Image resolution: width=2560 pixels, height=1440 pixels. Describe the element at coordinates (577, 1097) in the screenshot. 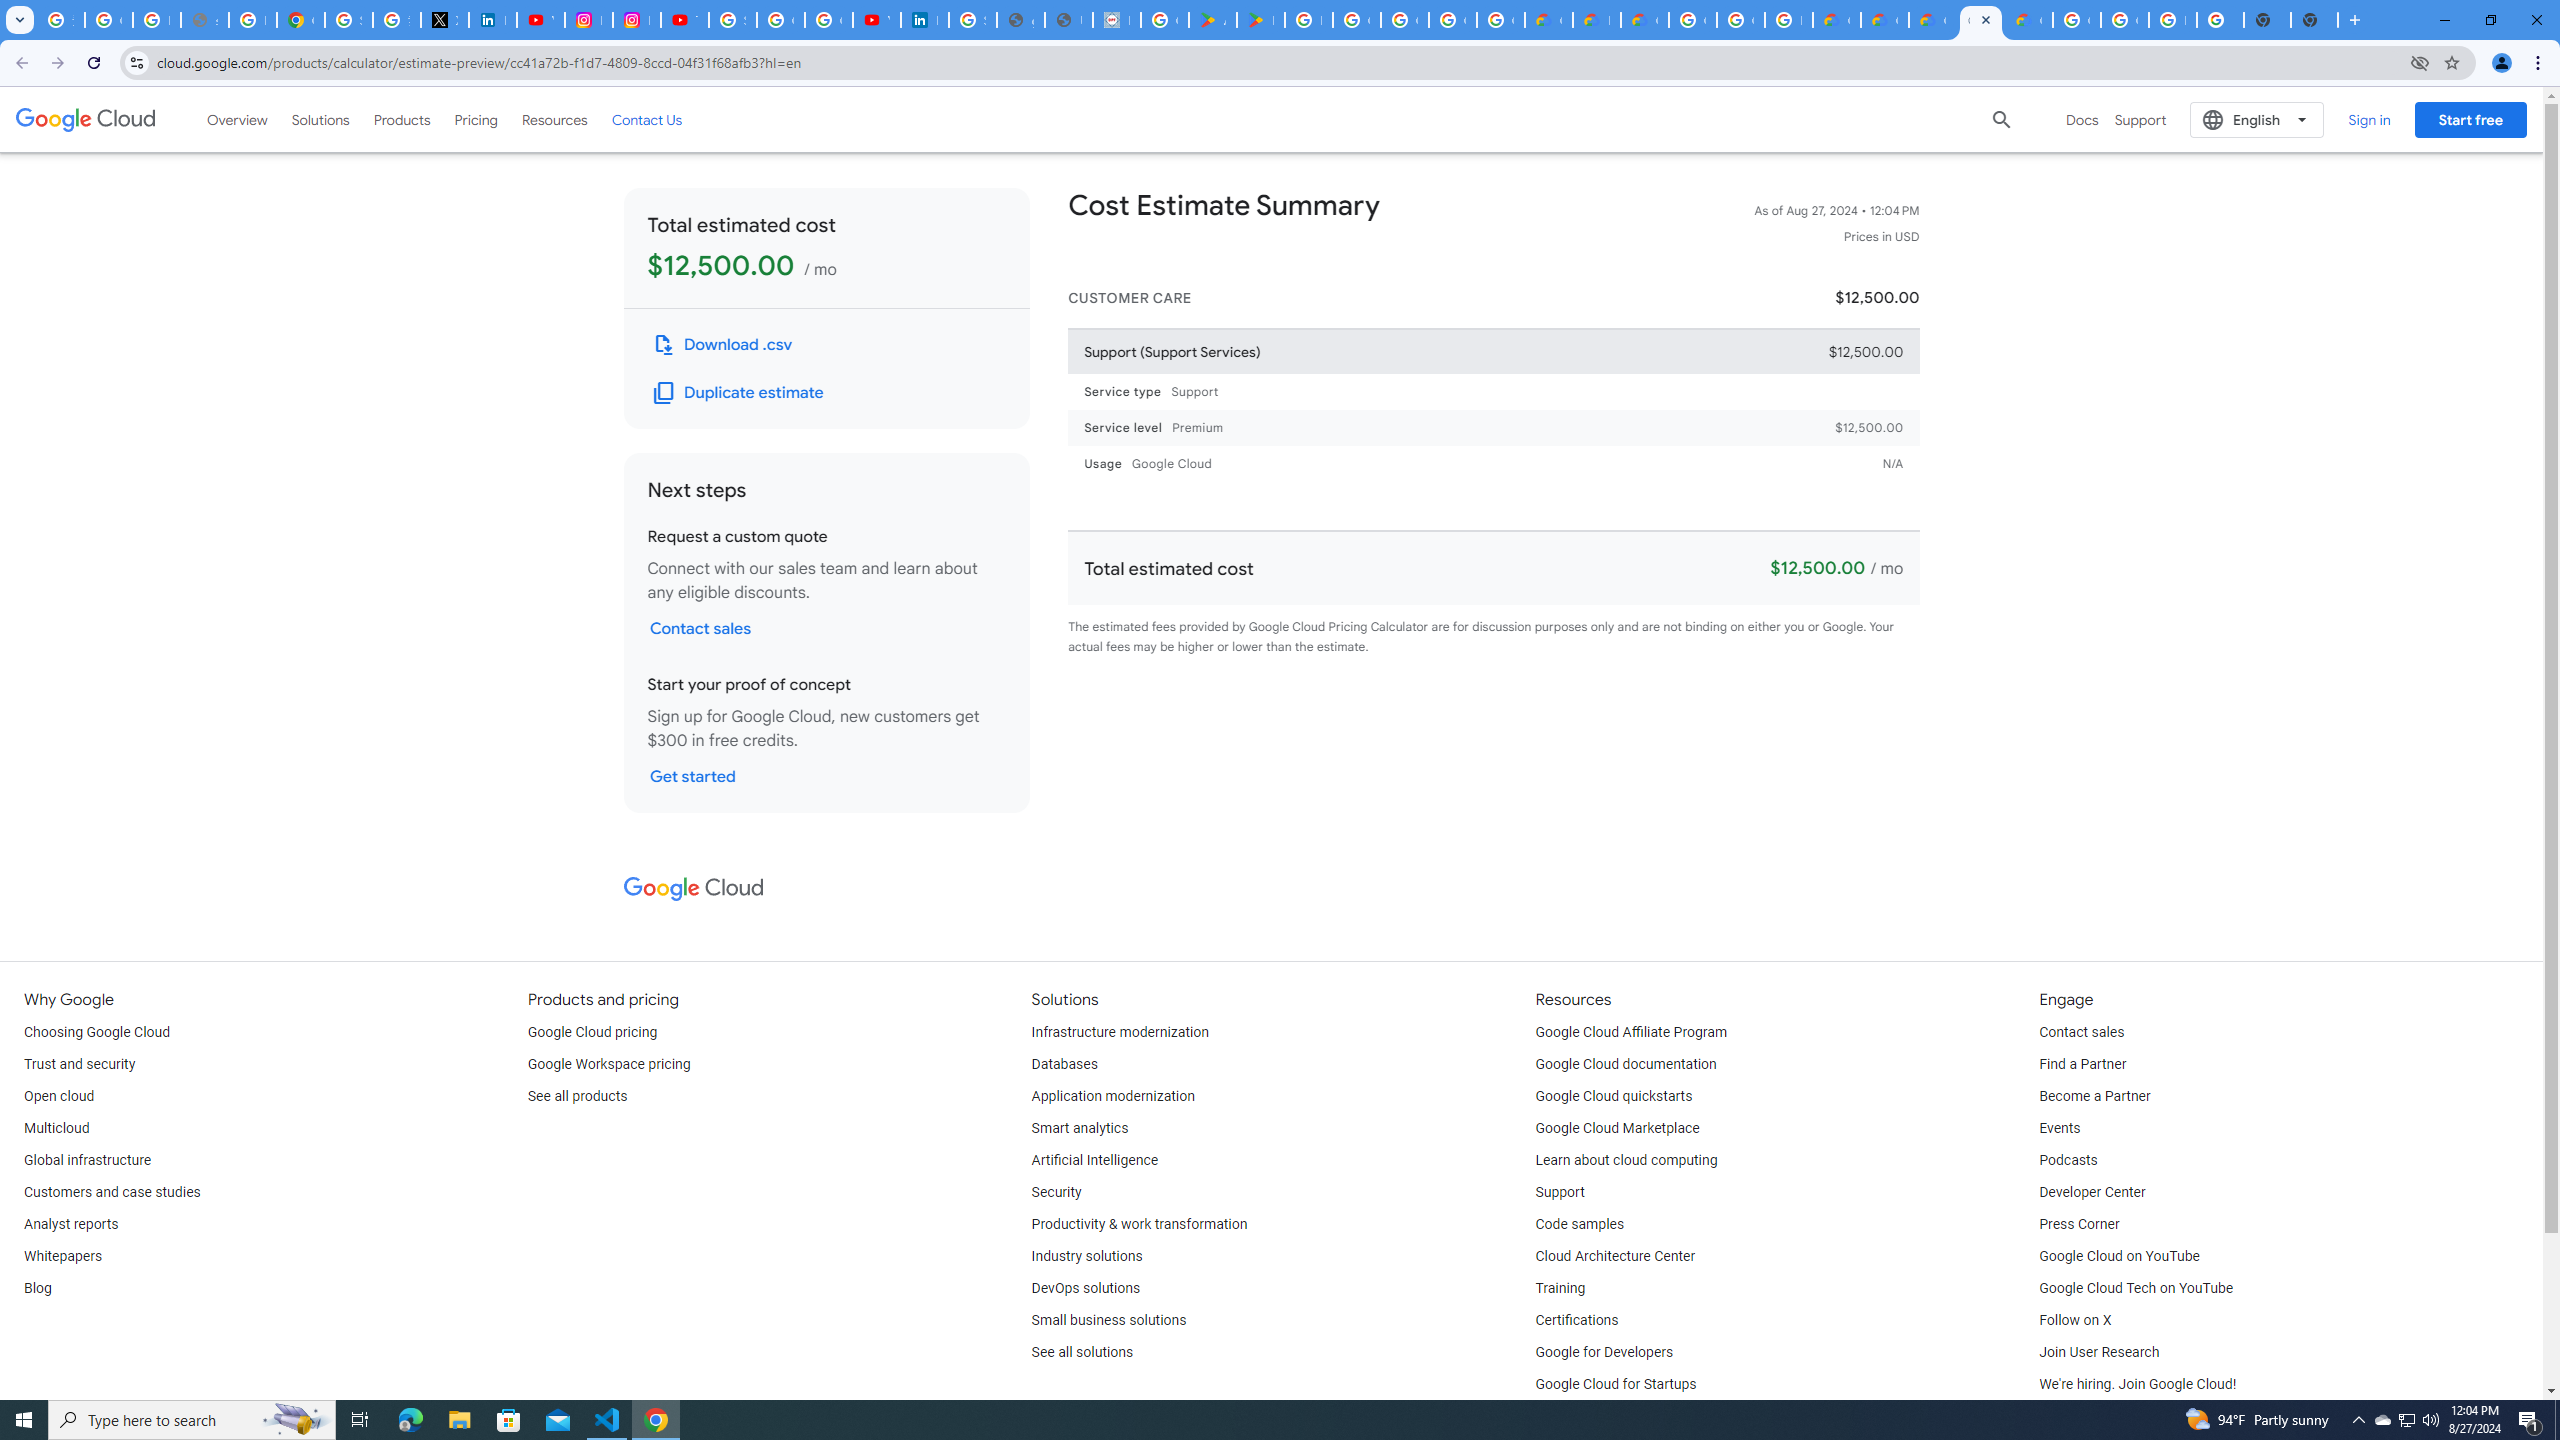

I see `See all products` at that location.